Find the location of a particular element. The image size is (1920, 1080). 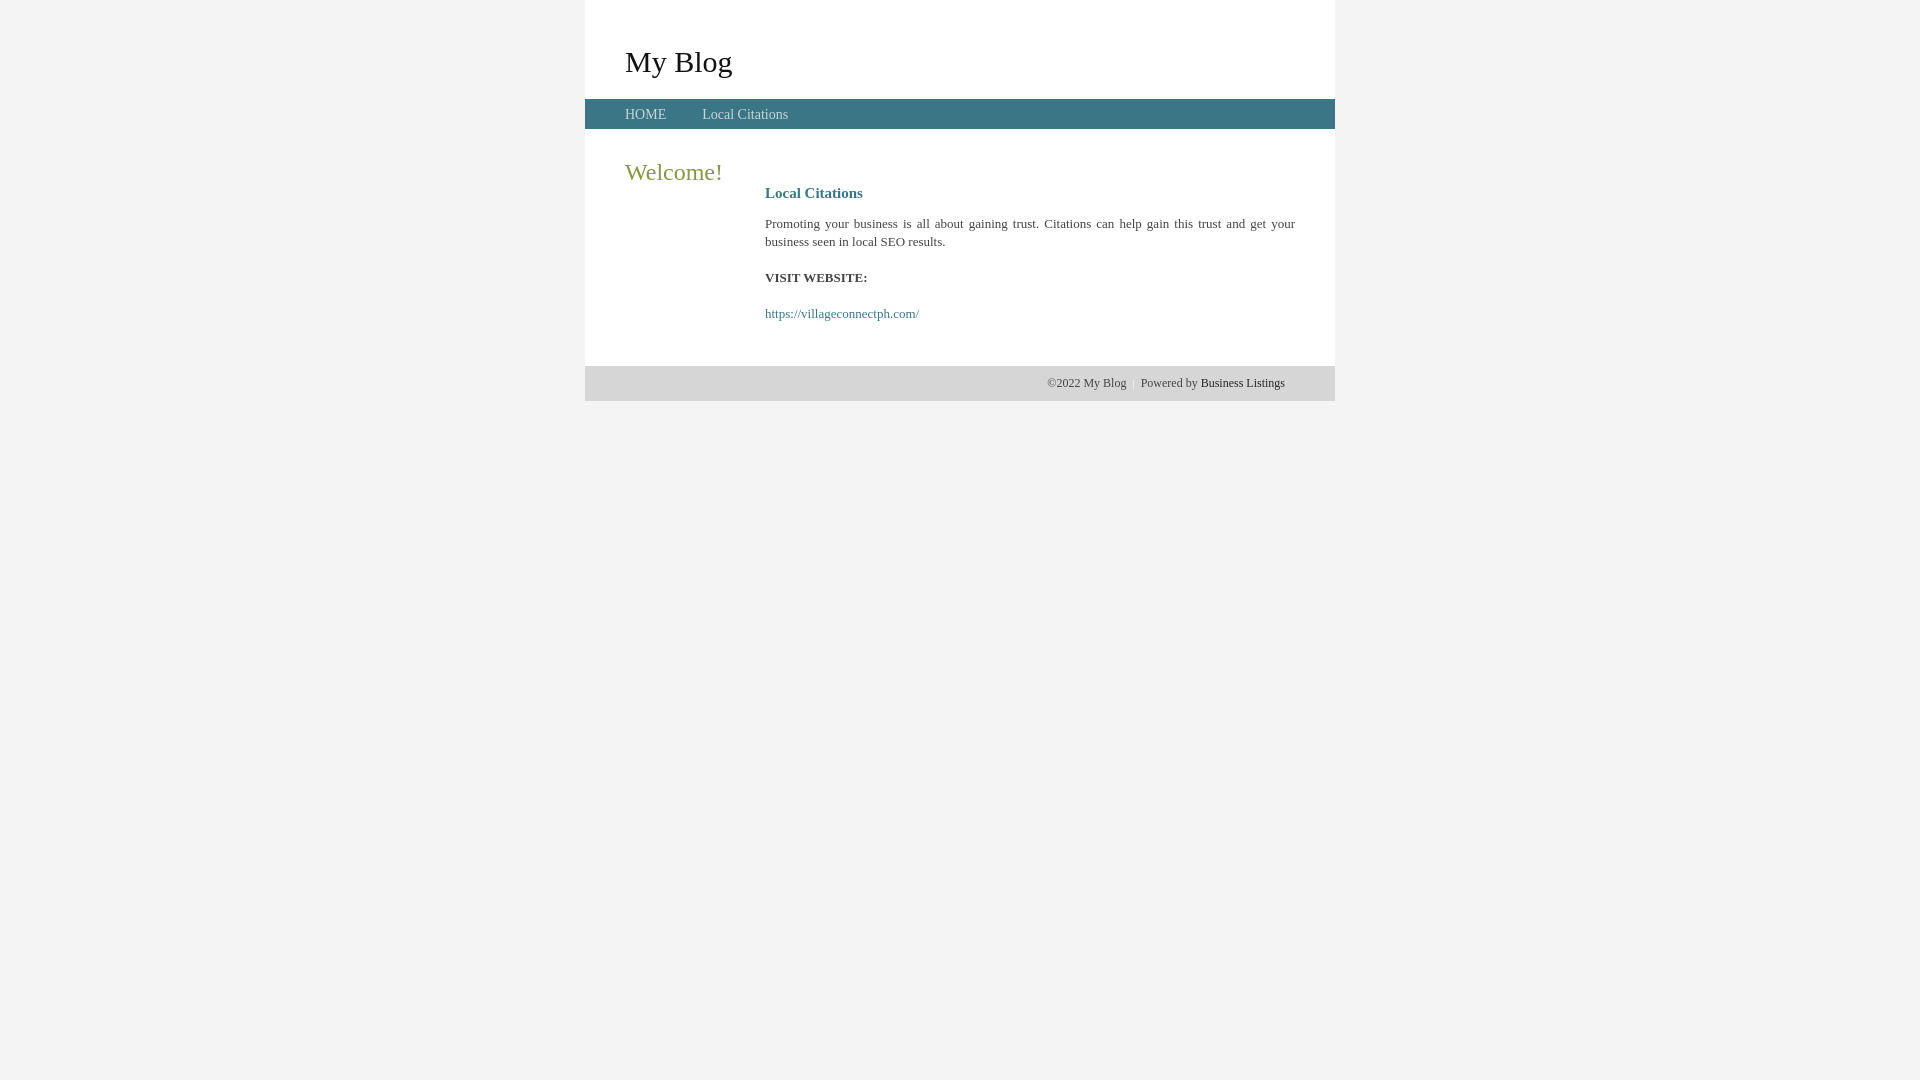

https://villageconnectph.com/ is located at coordinates (842, 314).